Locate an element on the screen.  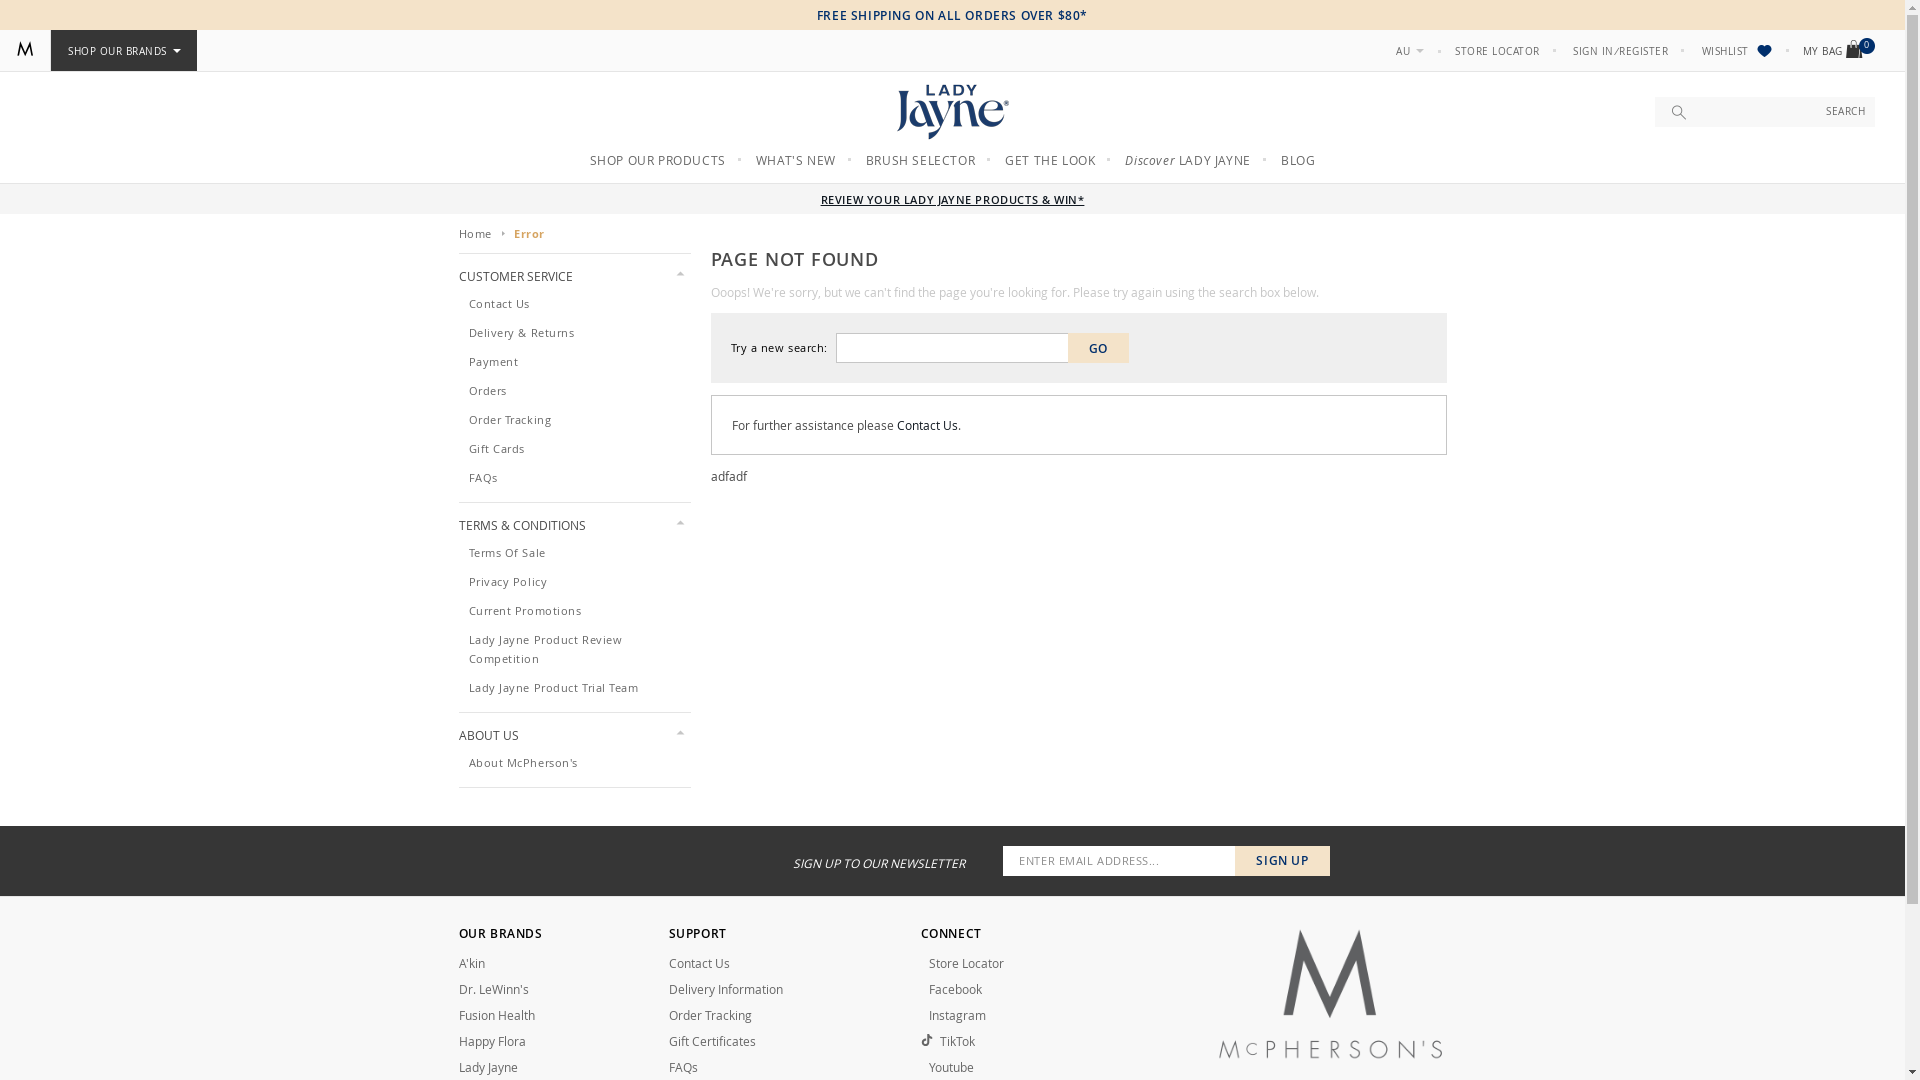
SIGN UP is located at coordinates (1282, 861).